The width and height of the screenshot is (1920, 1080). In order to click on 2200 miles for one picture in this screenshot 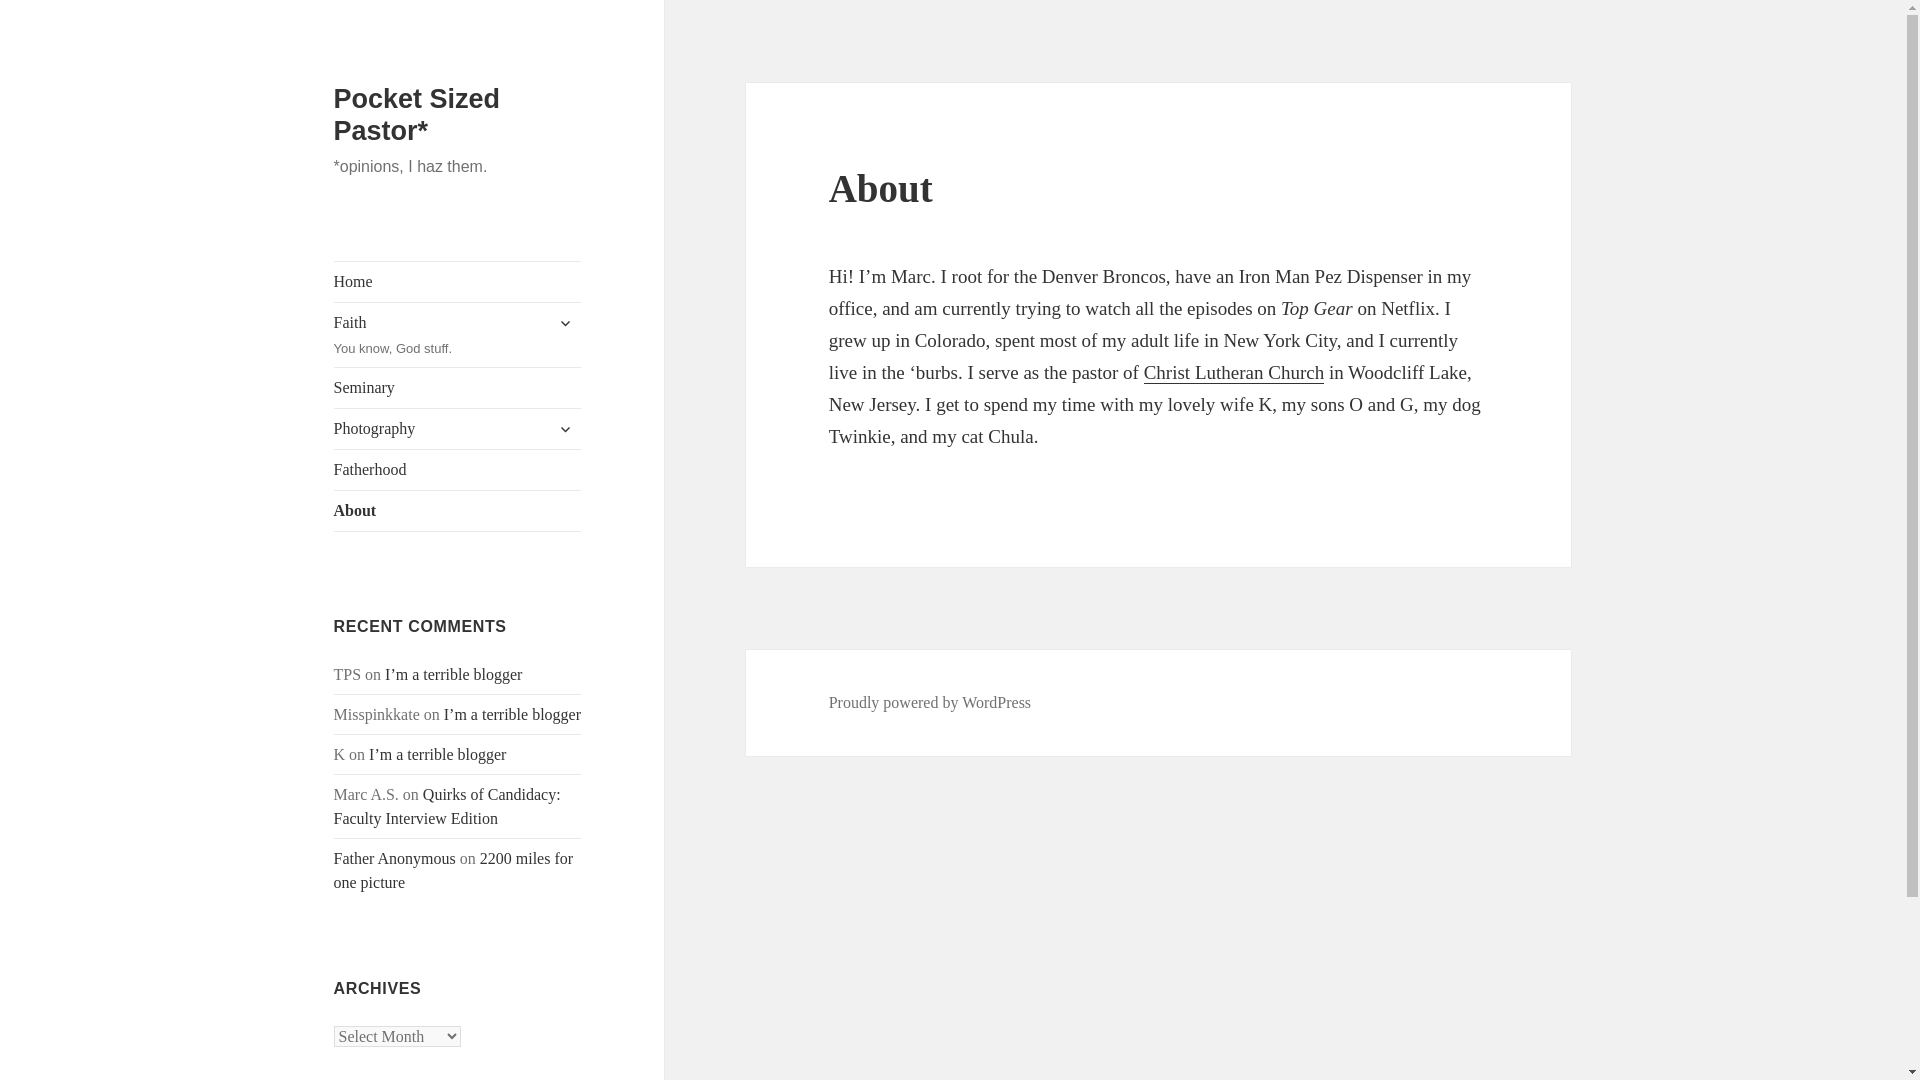, I will do `click(458, 511)`.